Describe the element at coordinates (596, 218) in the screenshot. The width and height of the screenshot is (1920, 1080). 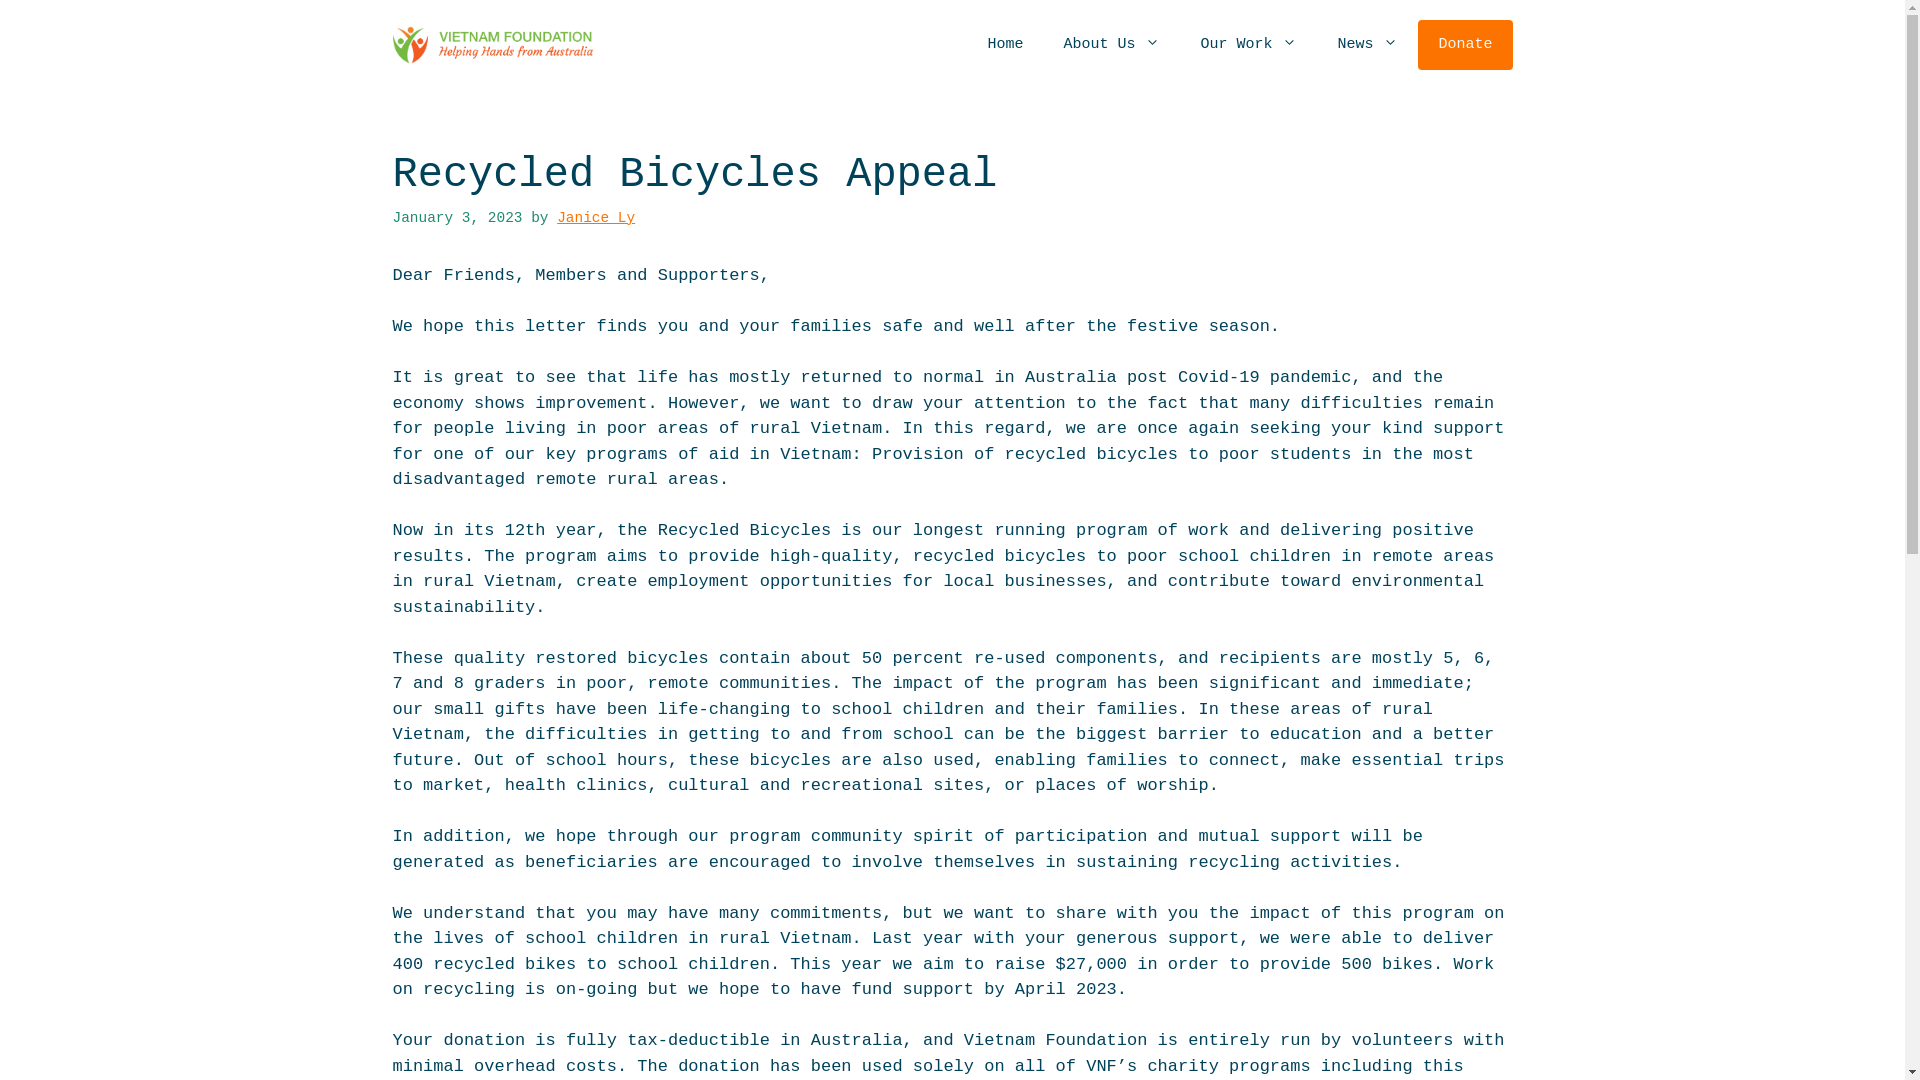
I see `Janice Ly` at that location.